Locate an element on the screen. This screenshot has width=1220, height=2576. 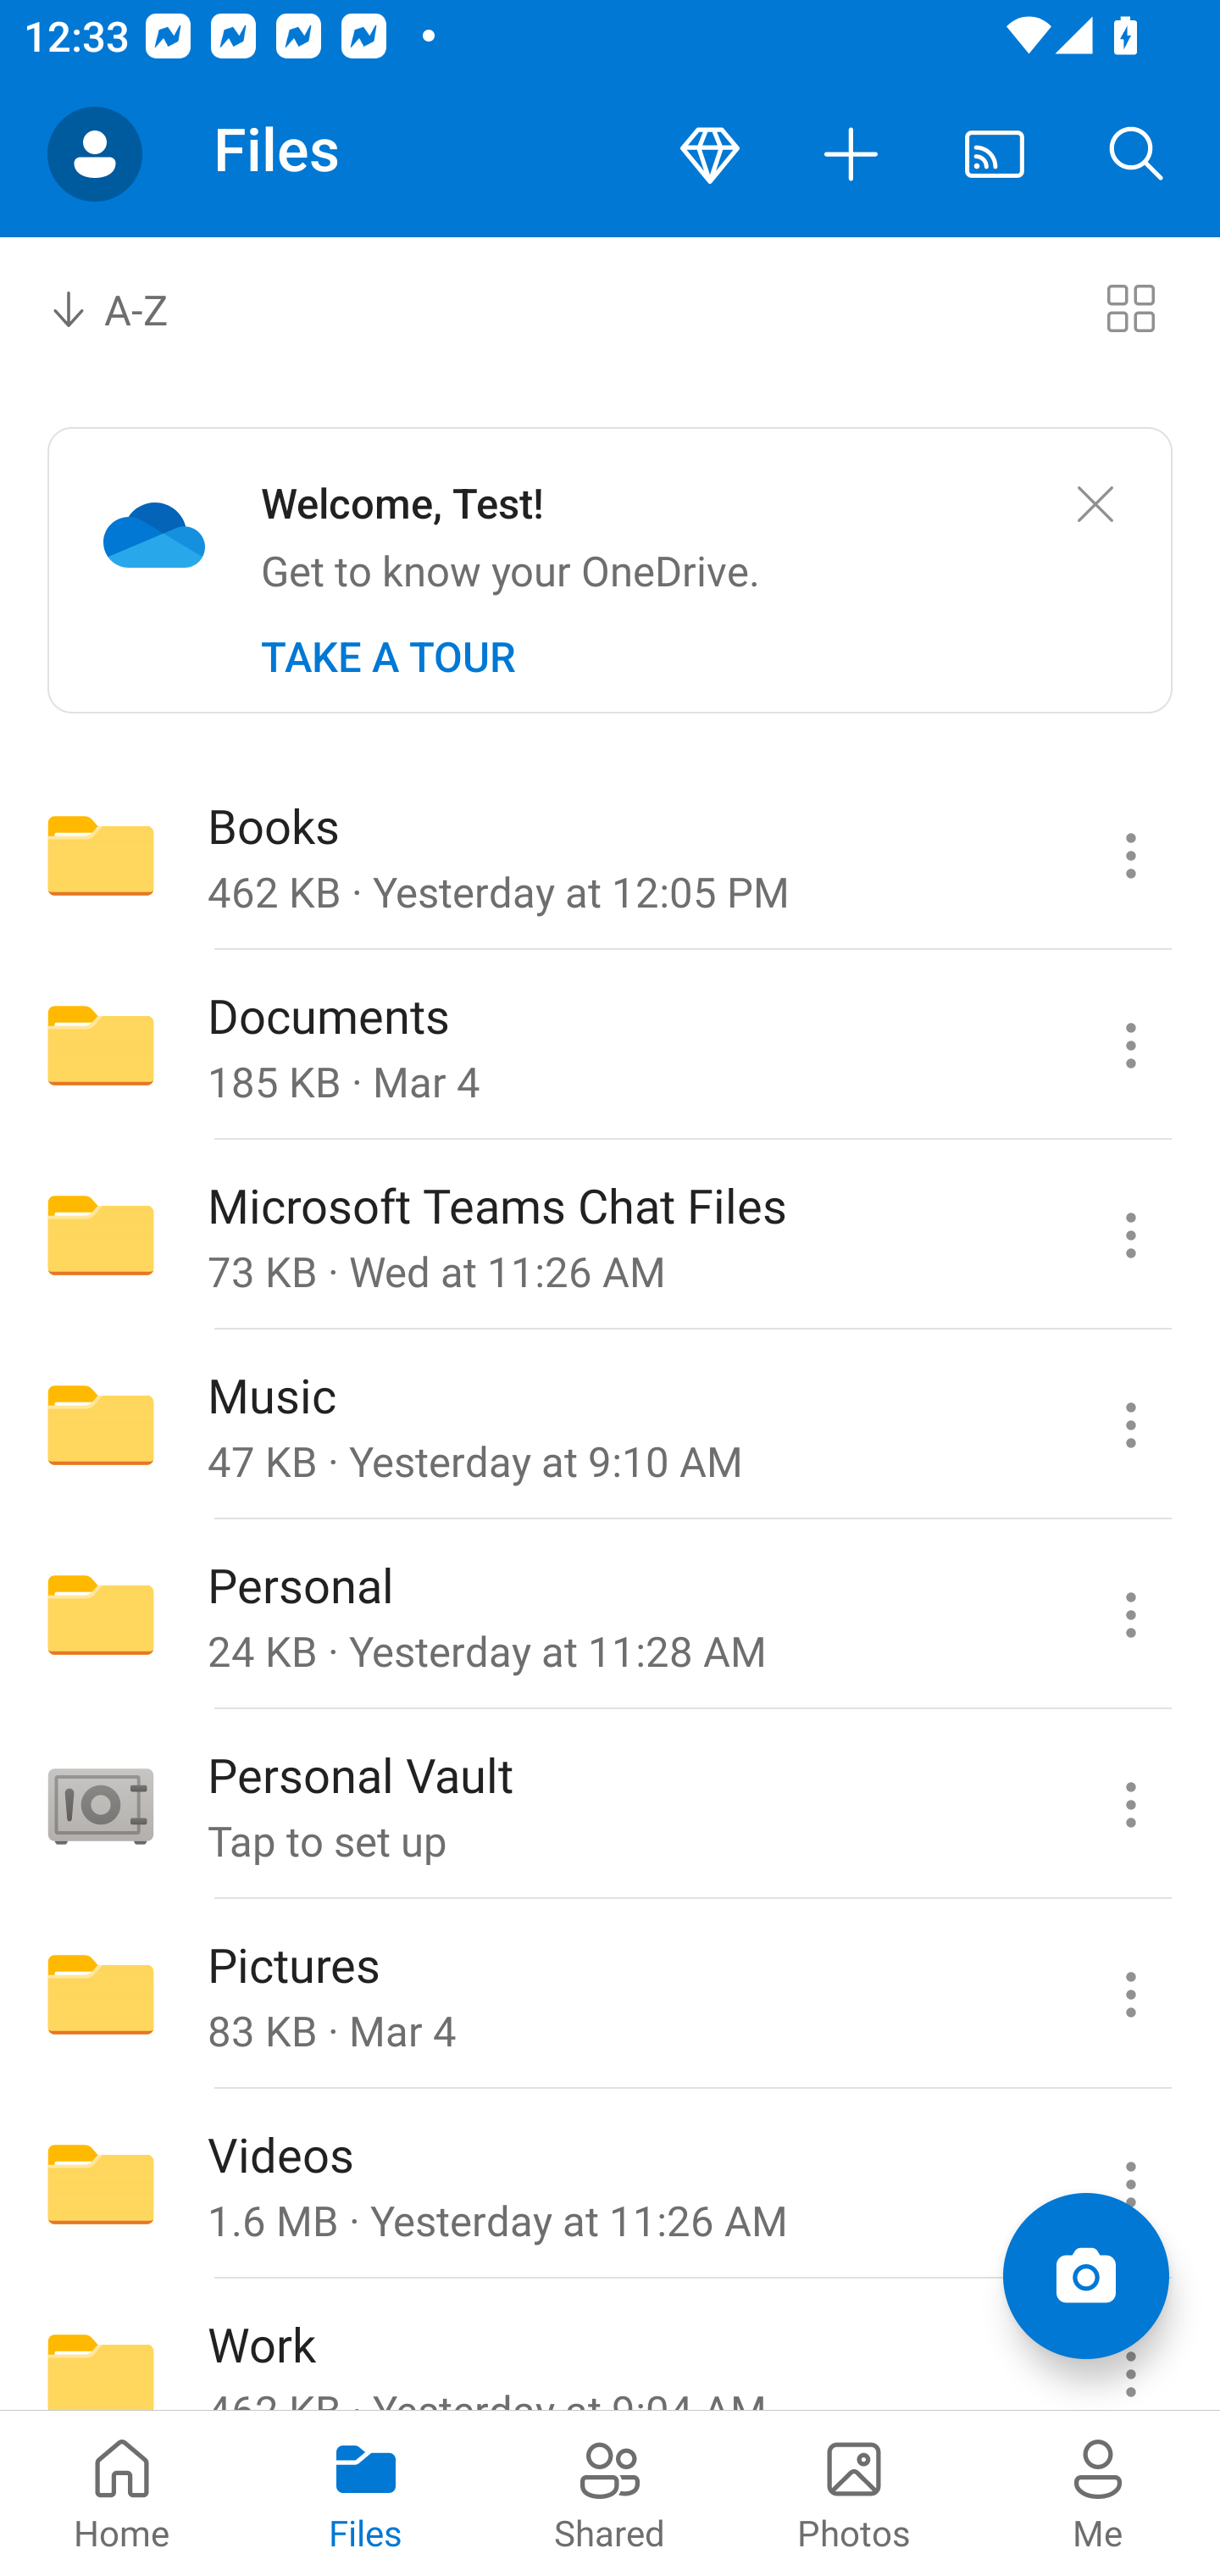
Books commands is located at coordinates (1130, 854).